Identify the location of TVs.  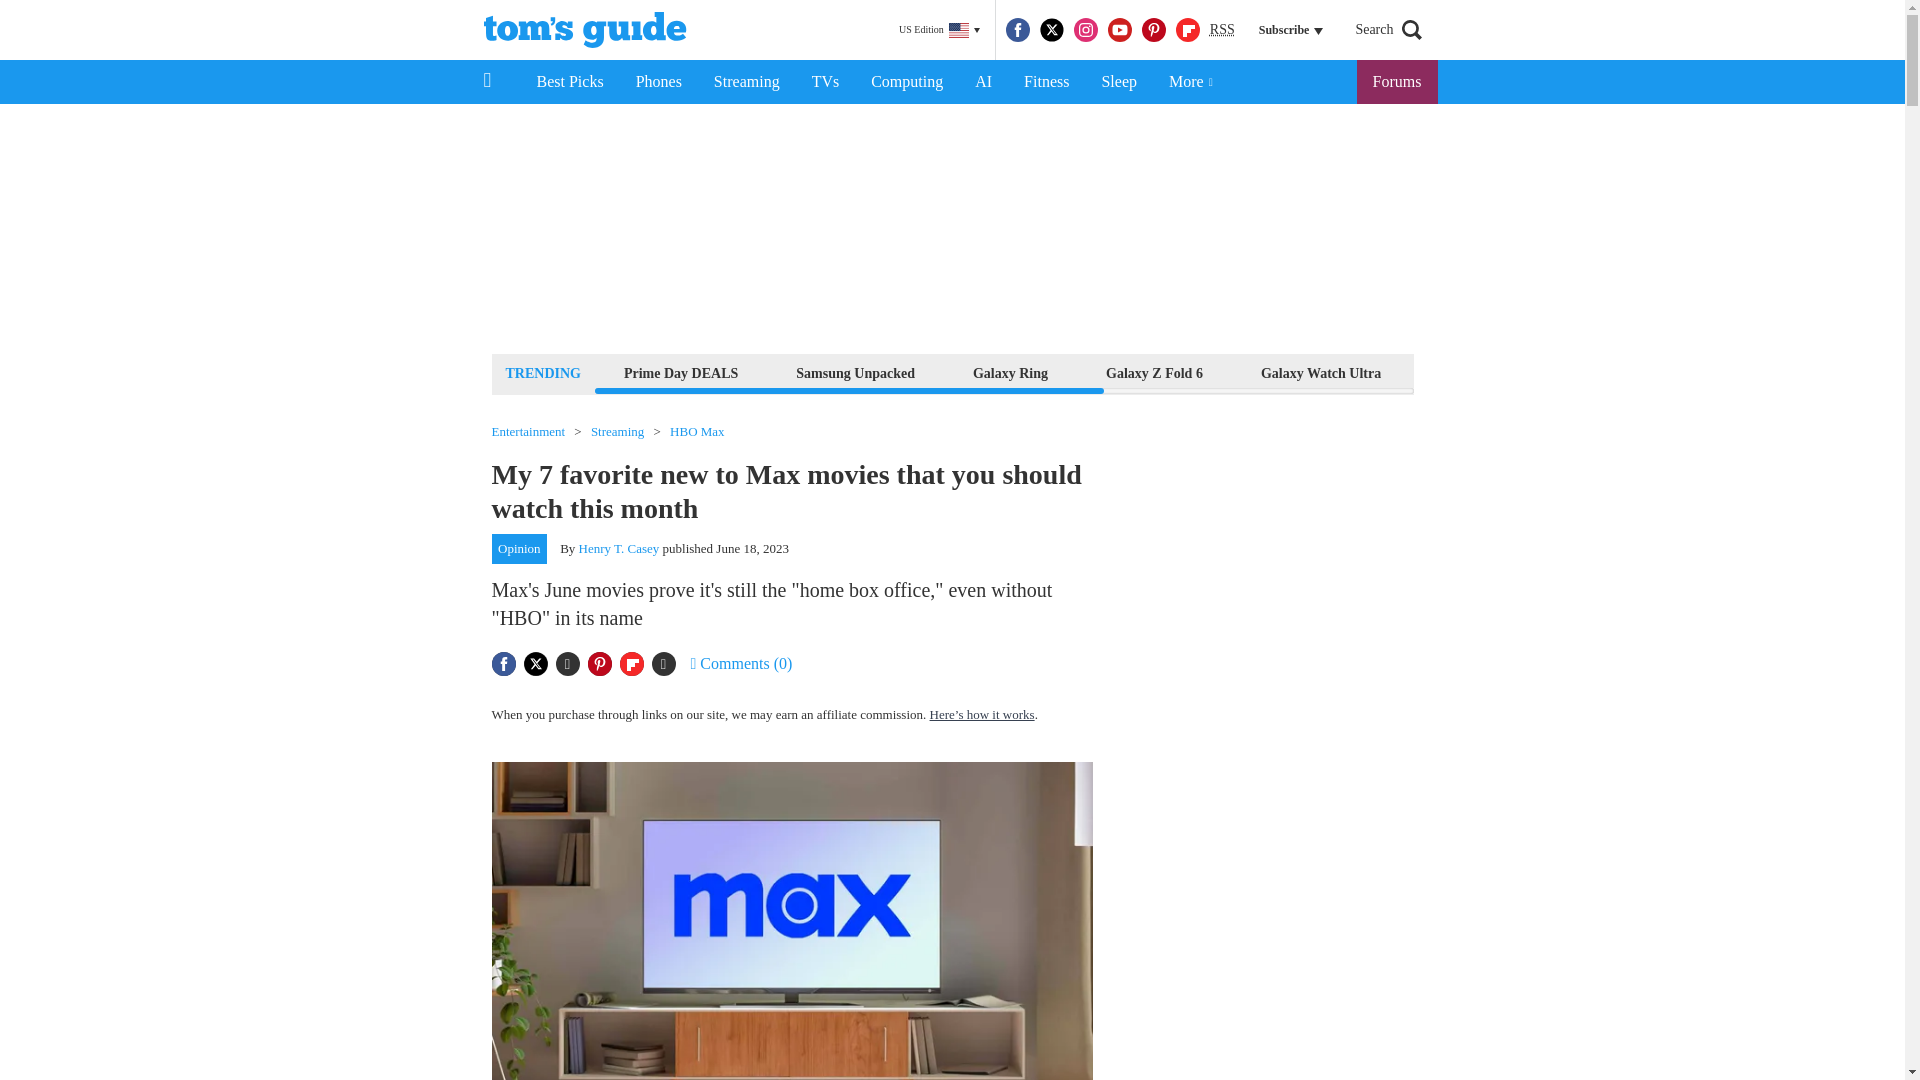
(826, 82).